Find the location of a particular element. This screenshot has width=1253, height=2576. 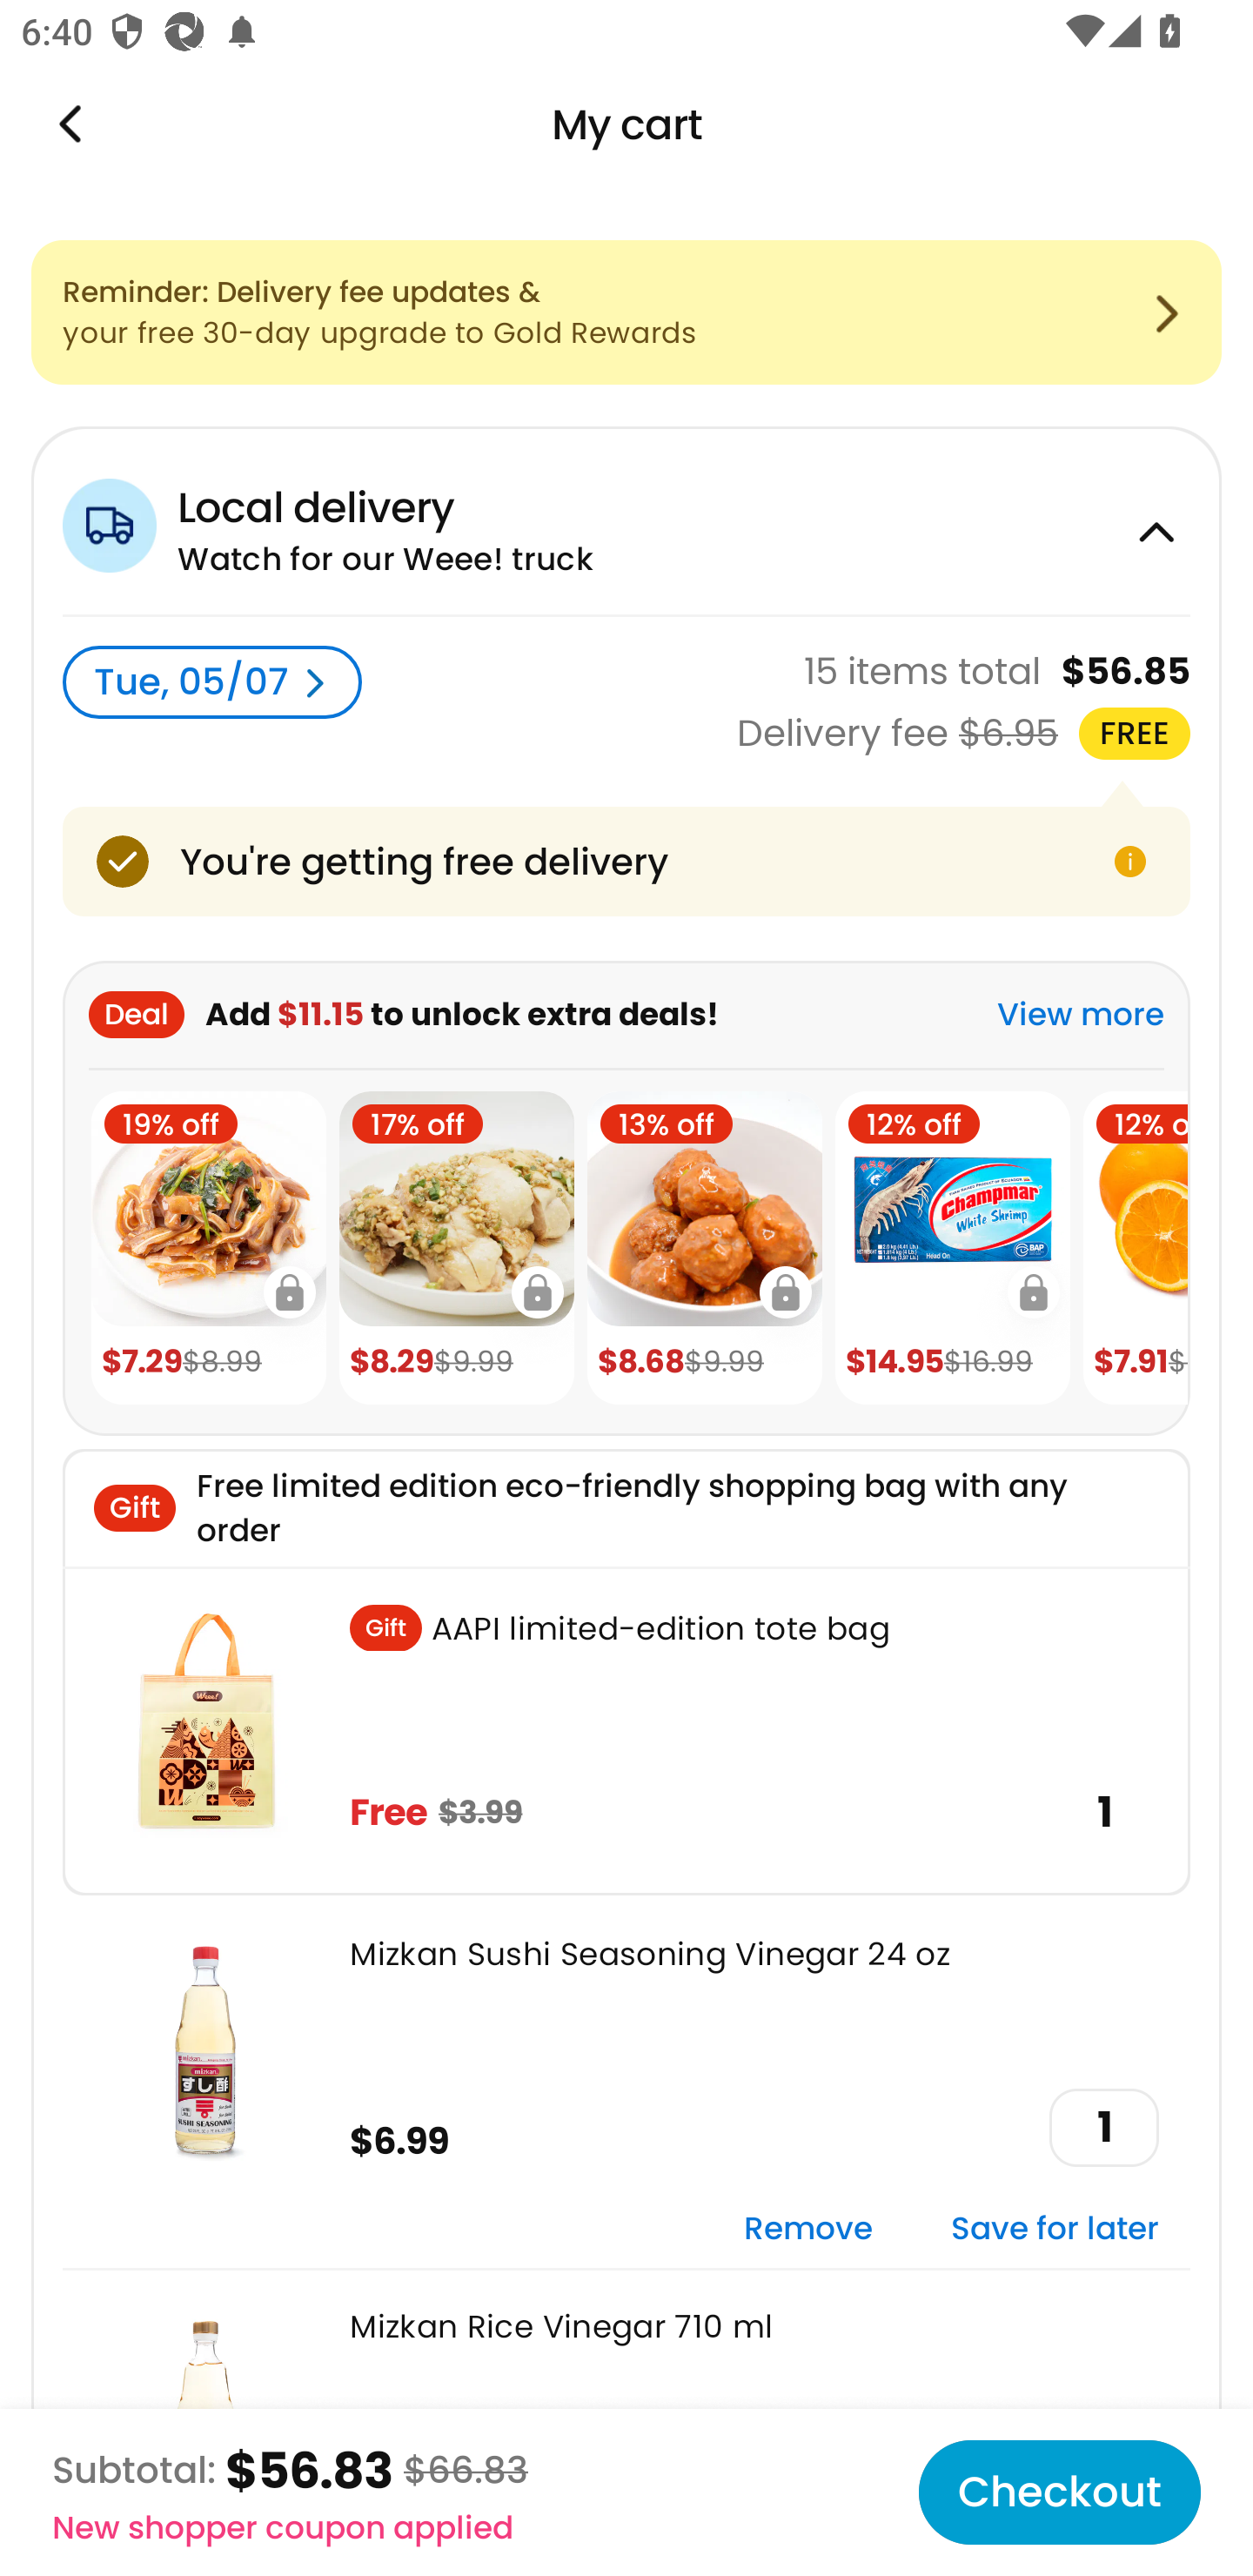

Remove is located at coordinates (807, 2229).